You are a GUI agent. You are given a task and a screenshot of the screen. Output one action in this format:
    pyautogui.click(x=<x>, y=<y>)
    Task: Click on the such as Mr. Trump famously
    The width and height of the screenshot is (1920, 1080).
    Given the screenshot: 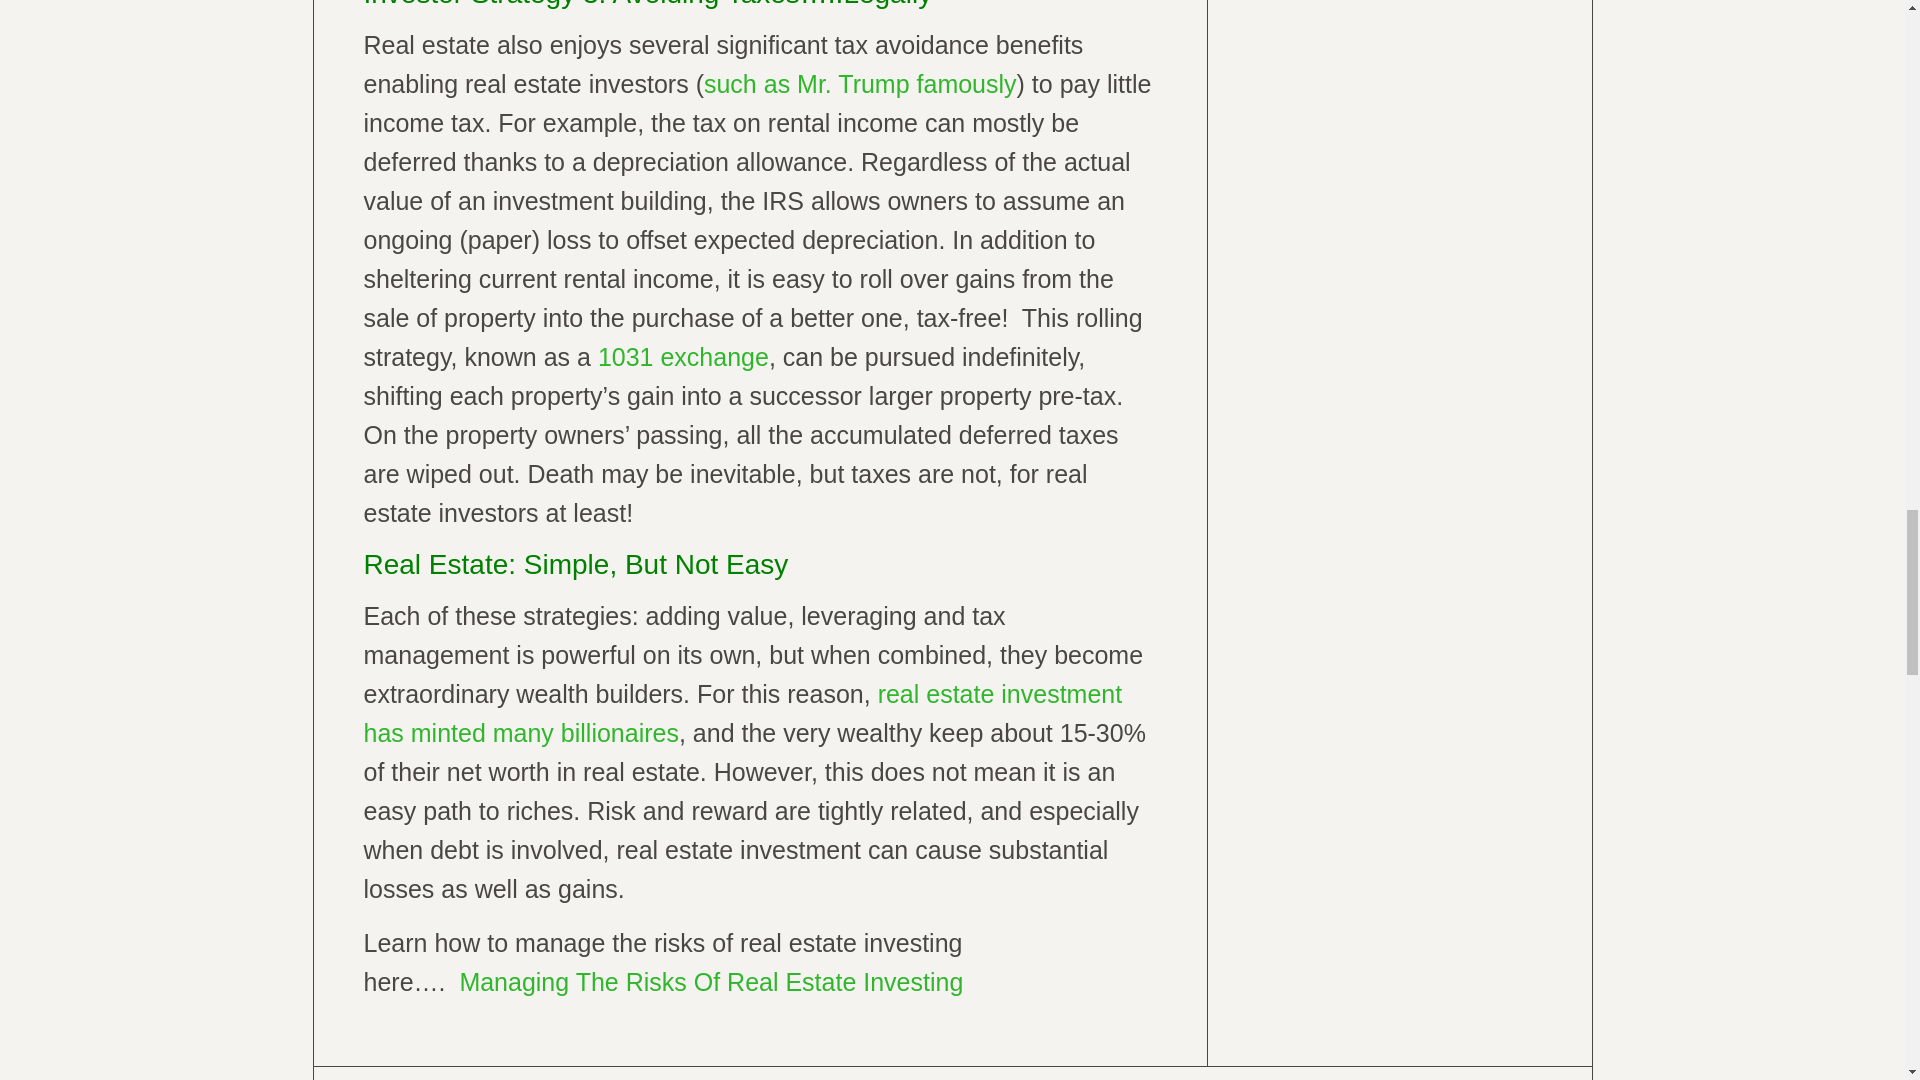 What is the action you would take?
    pyautogui.click(x=860, y=84)
    